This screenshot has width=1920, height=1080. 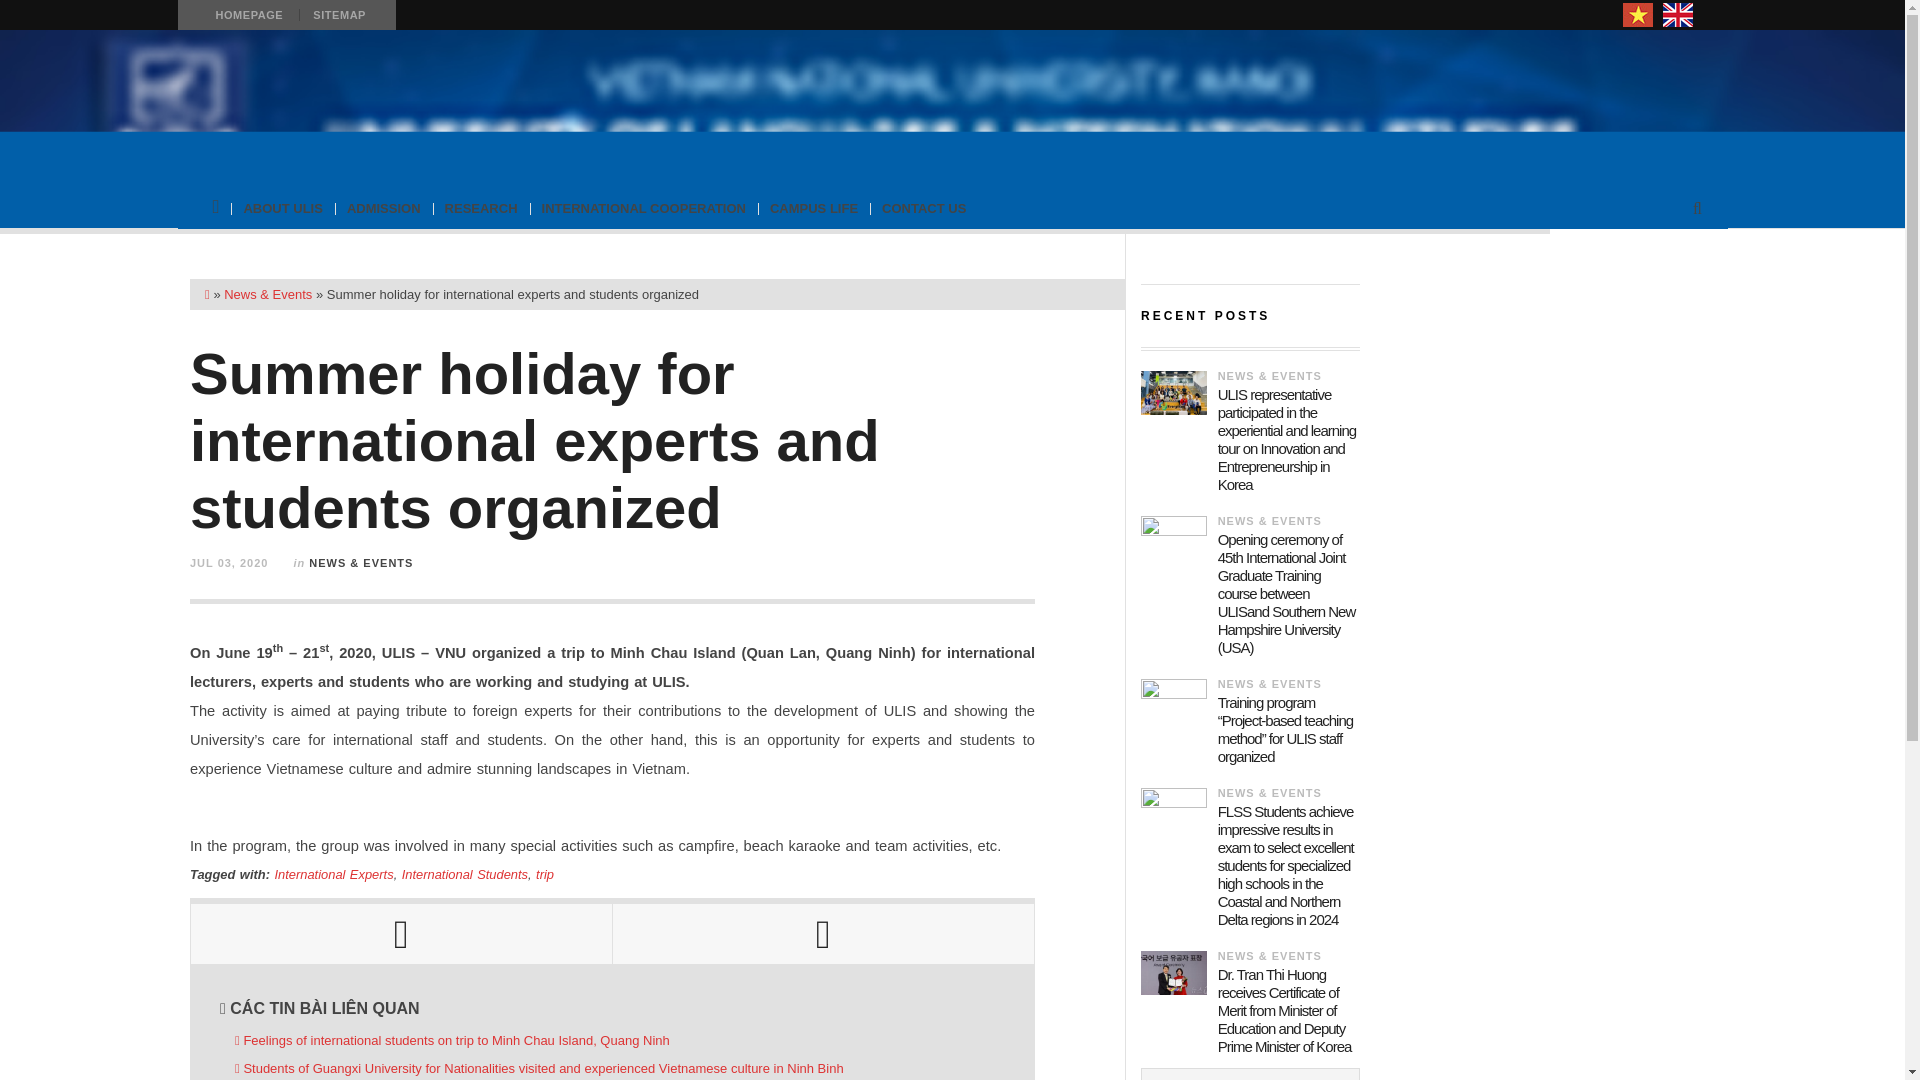 What do you see at coordinates (644, 208) in the screenshot?
I see `INTERNATIONAL COOPERATION` at bounding box center [644, 208].